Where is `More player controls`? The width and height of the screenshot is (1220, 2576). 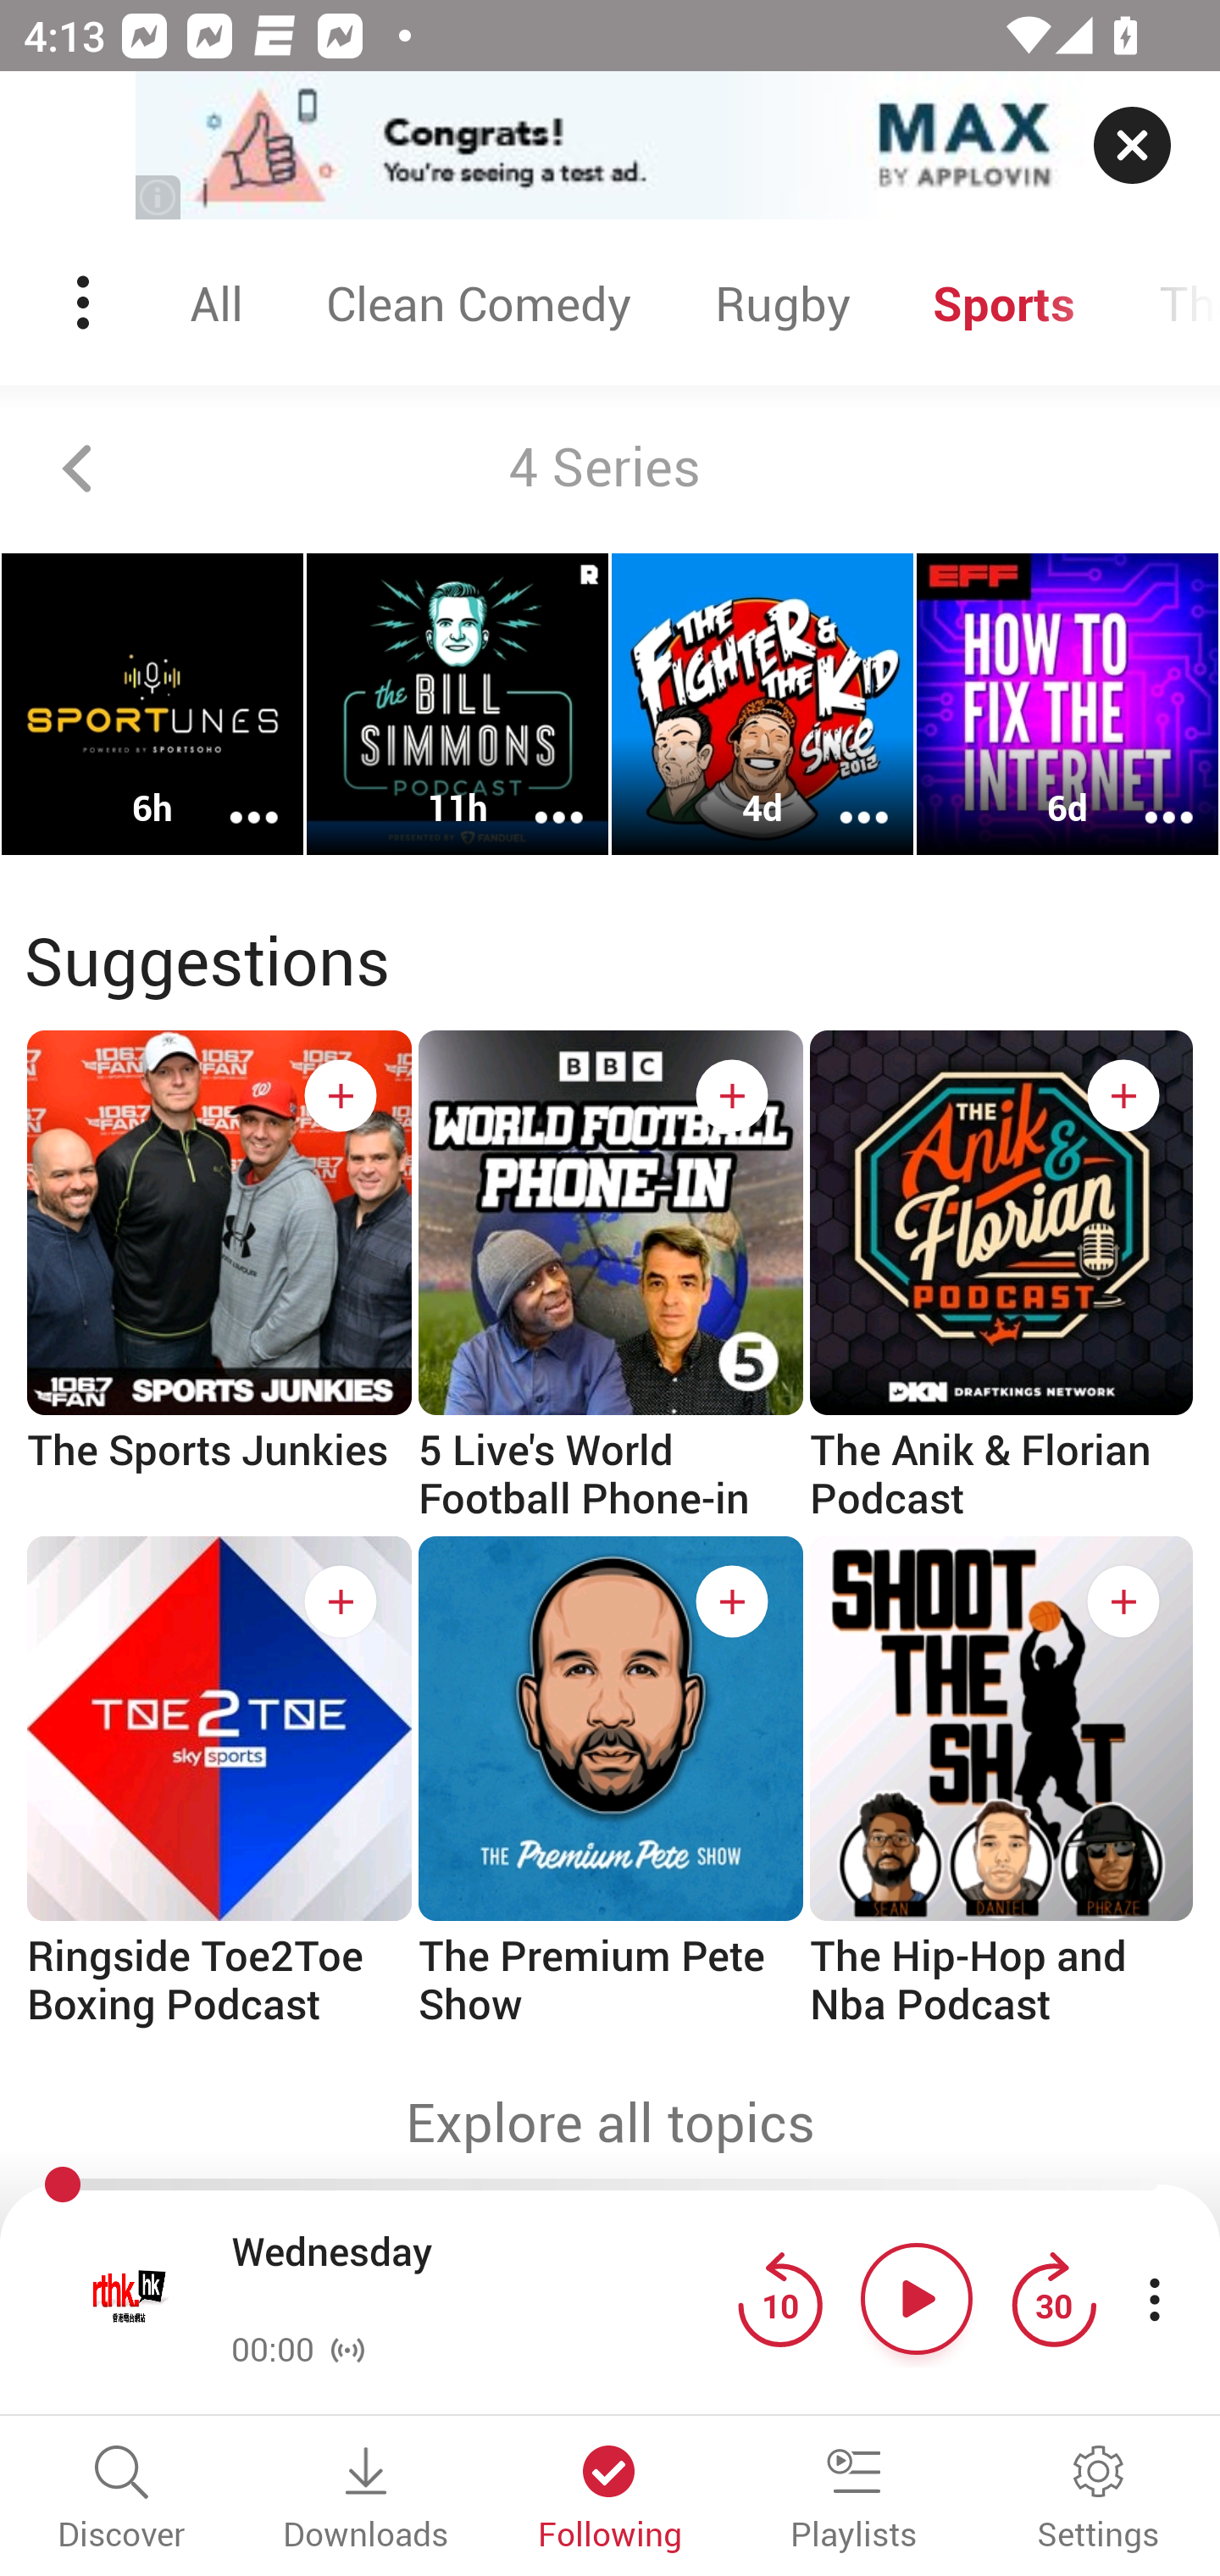
More player controls is located at coordinates (1154, 2298).